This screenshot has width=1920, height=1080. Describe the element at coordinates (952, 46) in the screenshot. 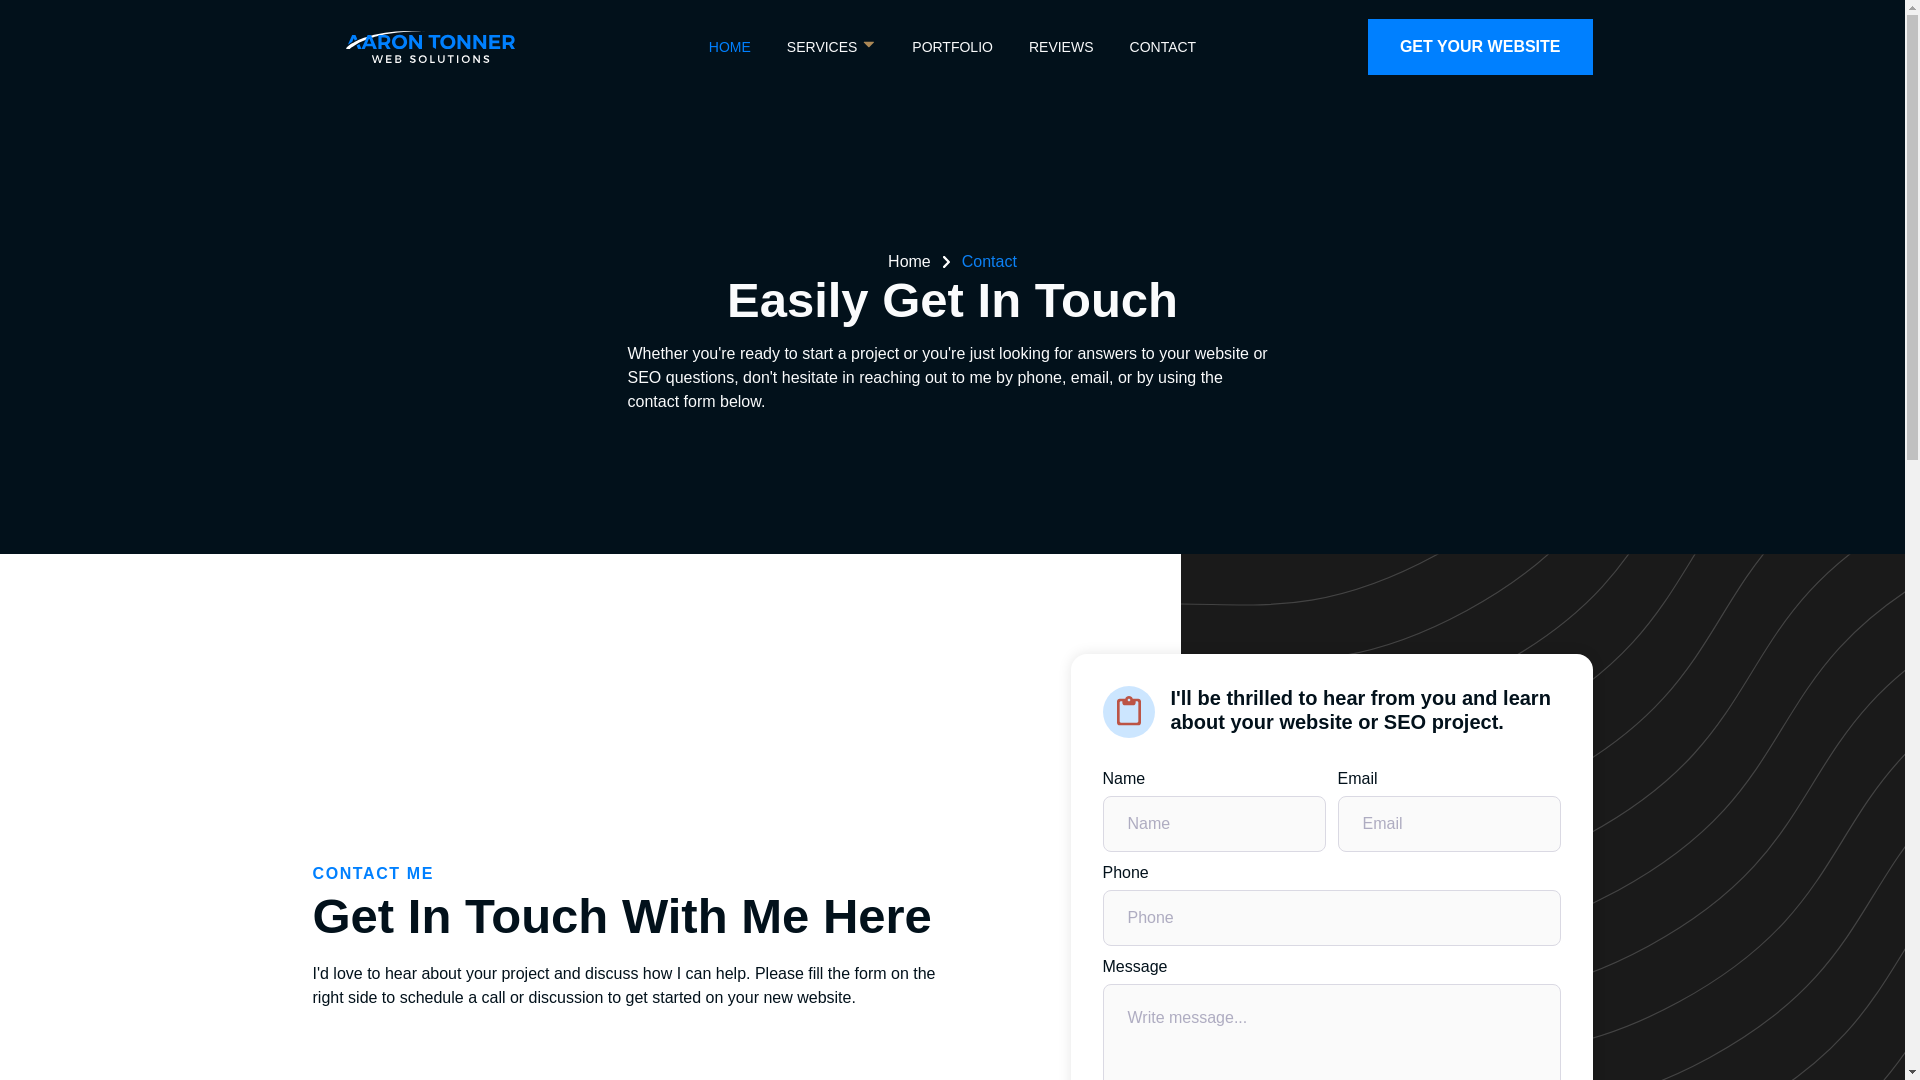

I see `PORTFOLIO` at that location.